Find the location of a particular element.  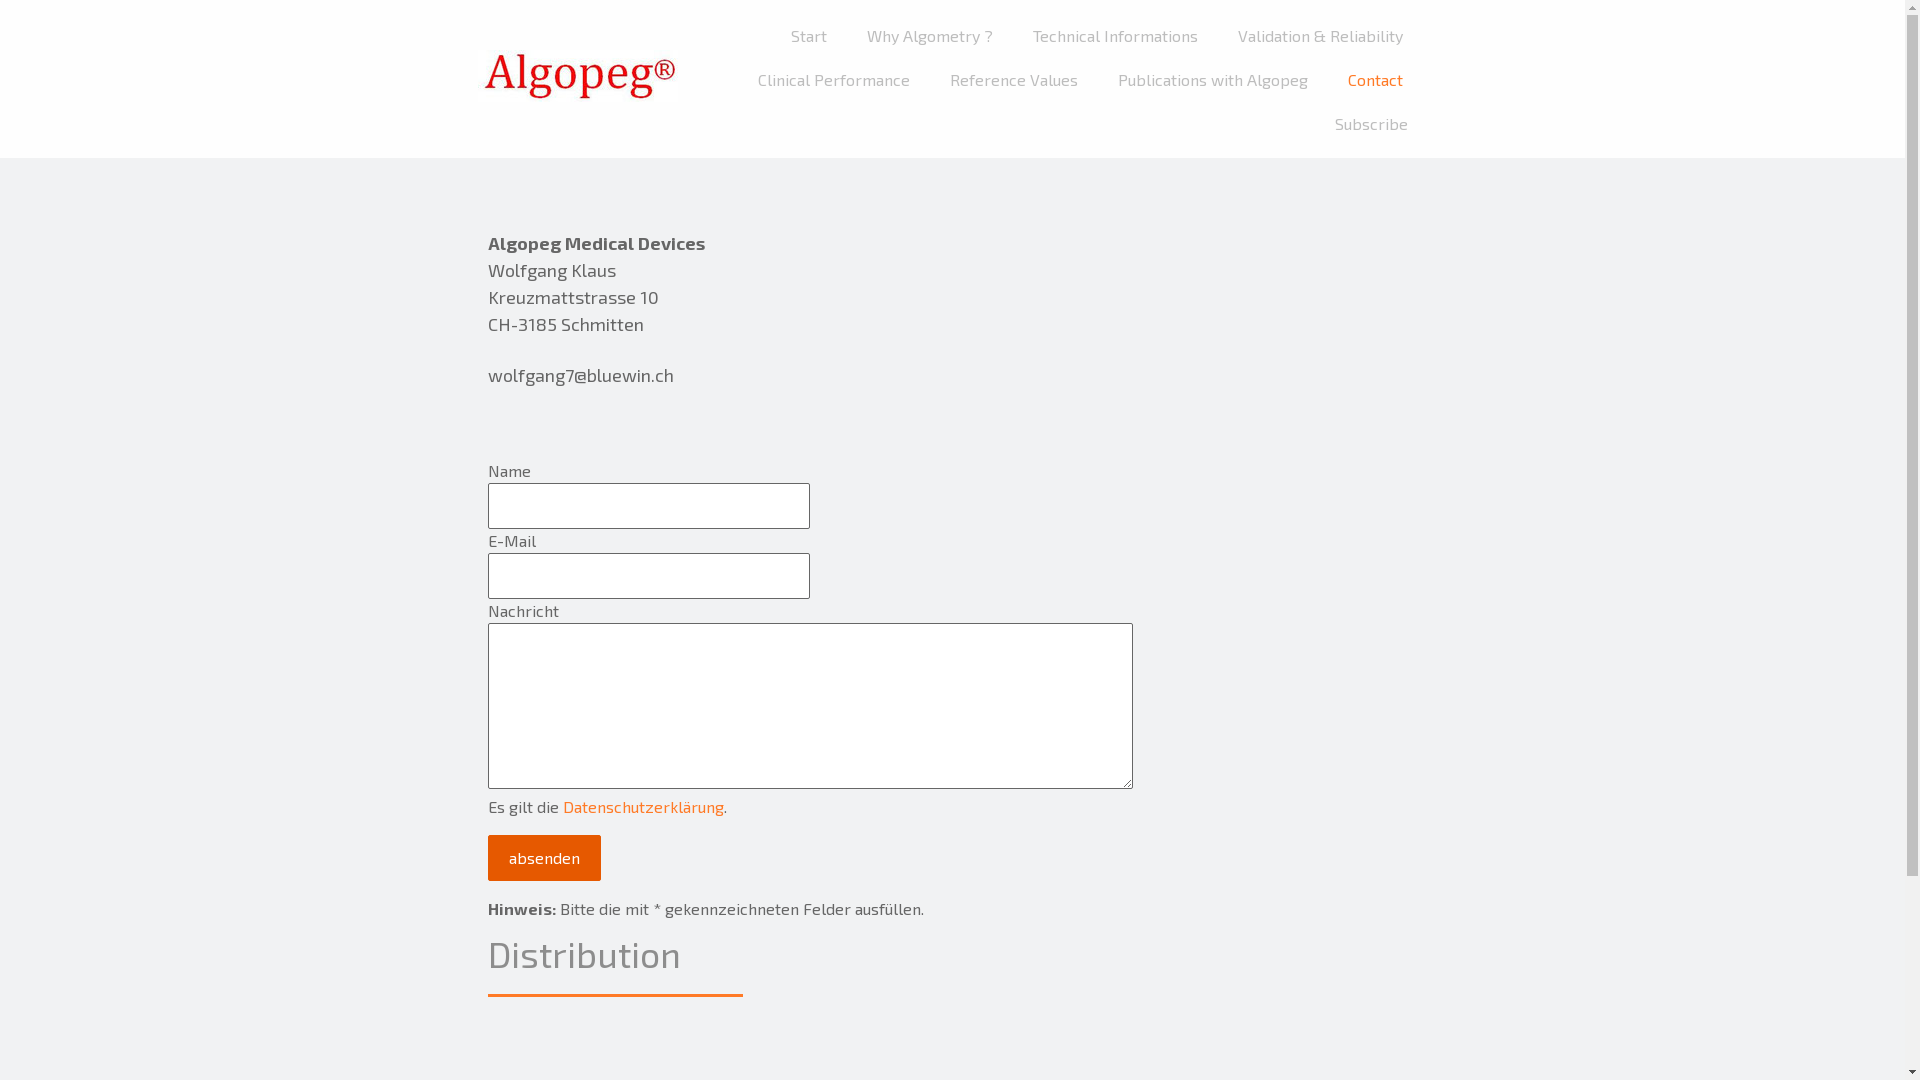

Technical Informations is located at coordinates (1115, 36).